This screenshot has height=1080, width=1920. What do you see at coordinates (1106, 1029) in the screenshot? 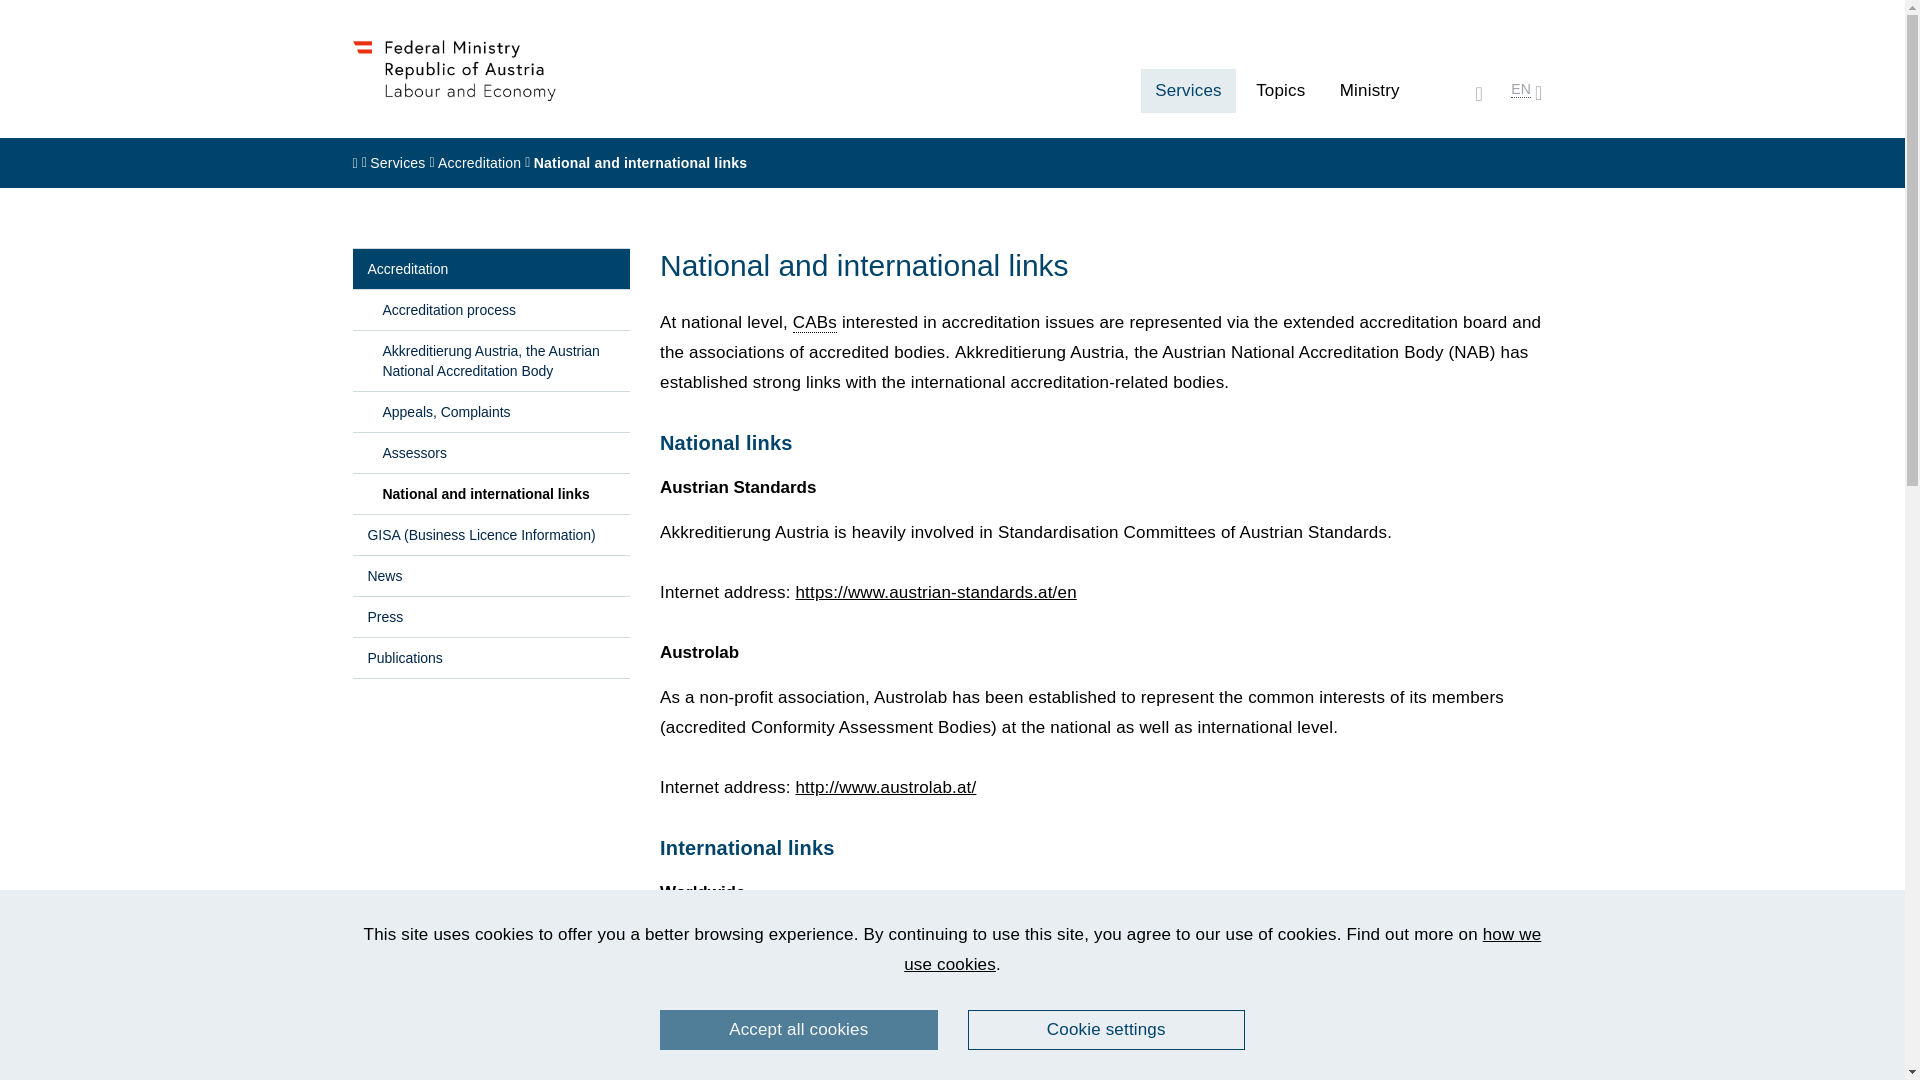
I see `Cookie settings` at bounding box center [1106, 1029].